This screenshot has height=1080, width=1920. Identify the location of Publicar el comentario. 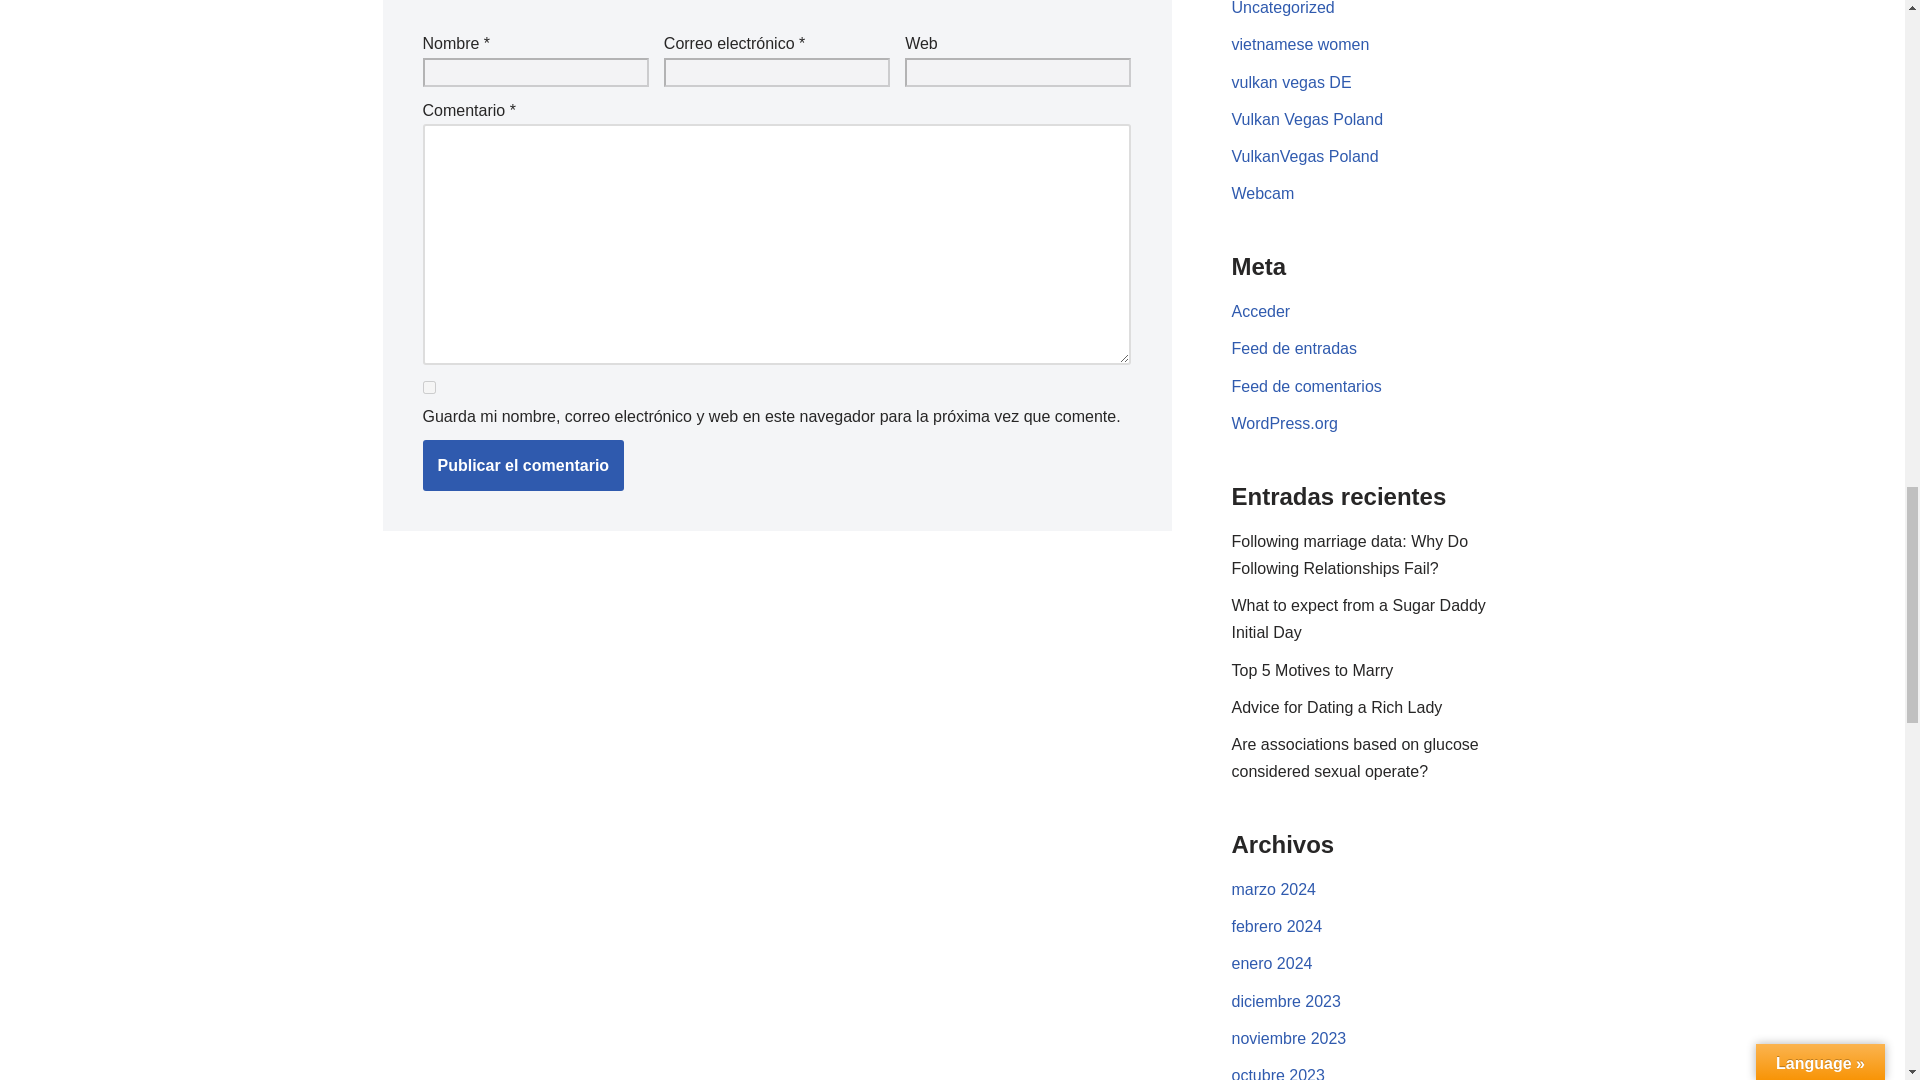
(523, 466).